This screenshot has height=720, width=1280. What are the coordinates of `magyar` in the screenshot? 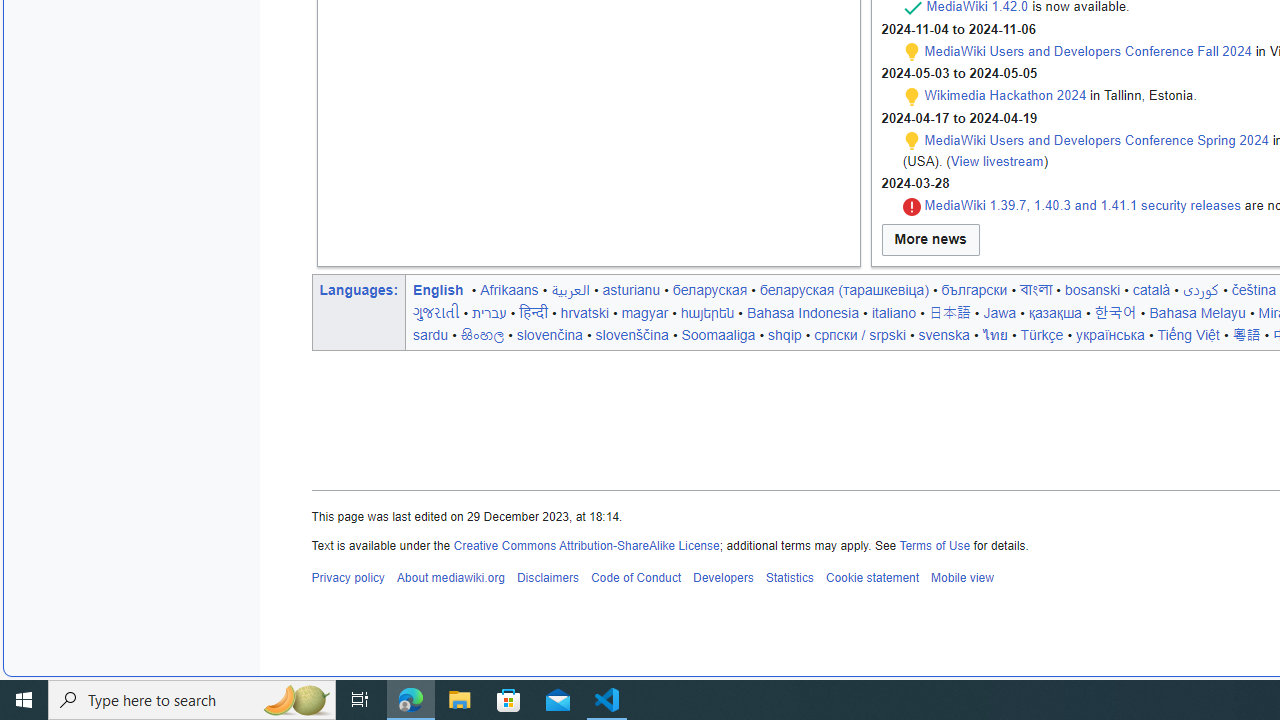 It's located at (644, 312).